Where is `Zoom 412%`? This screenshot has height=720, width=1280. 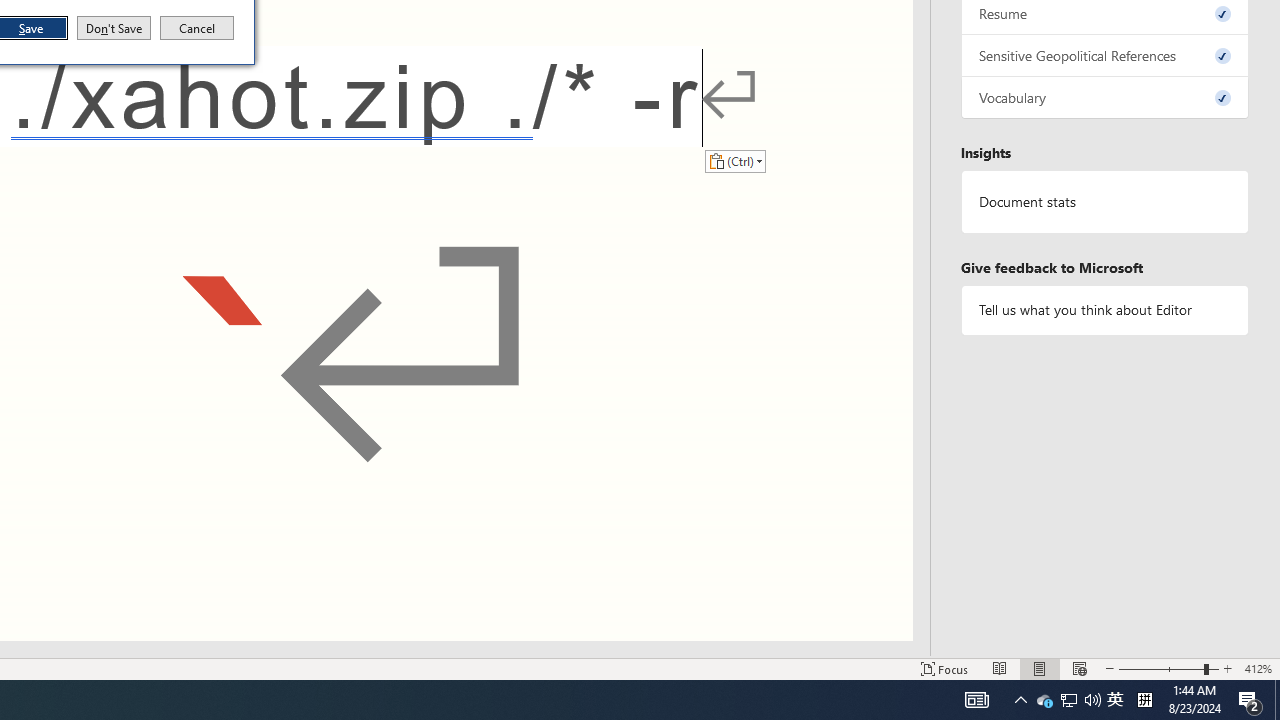
Zoom 412% is located at coordinates (1258, 668).